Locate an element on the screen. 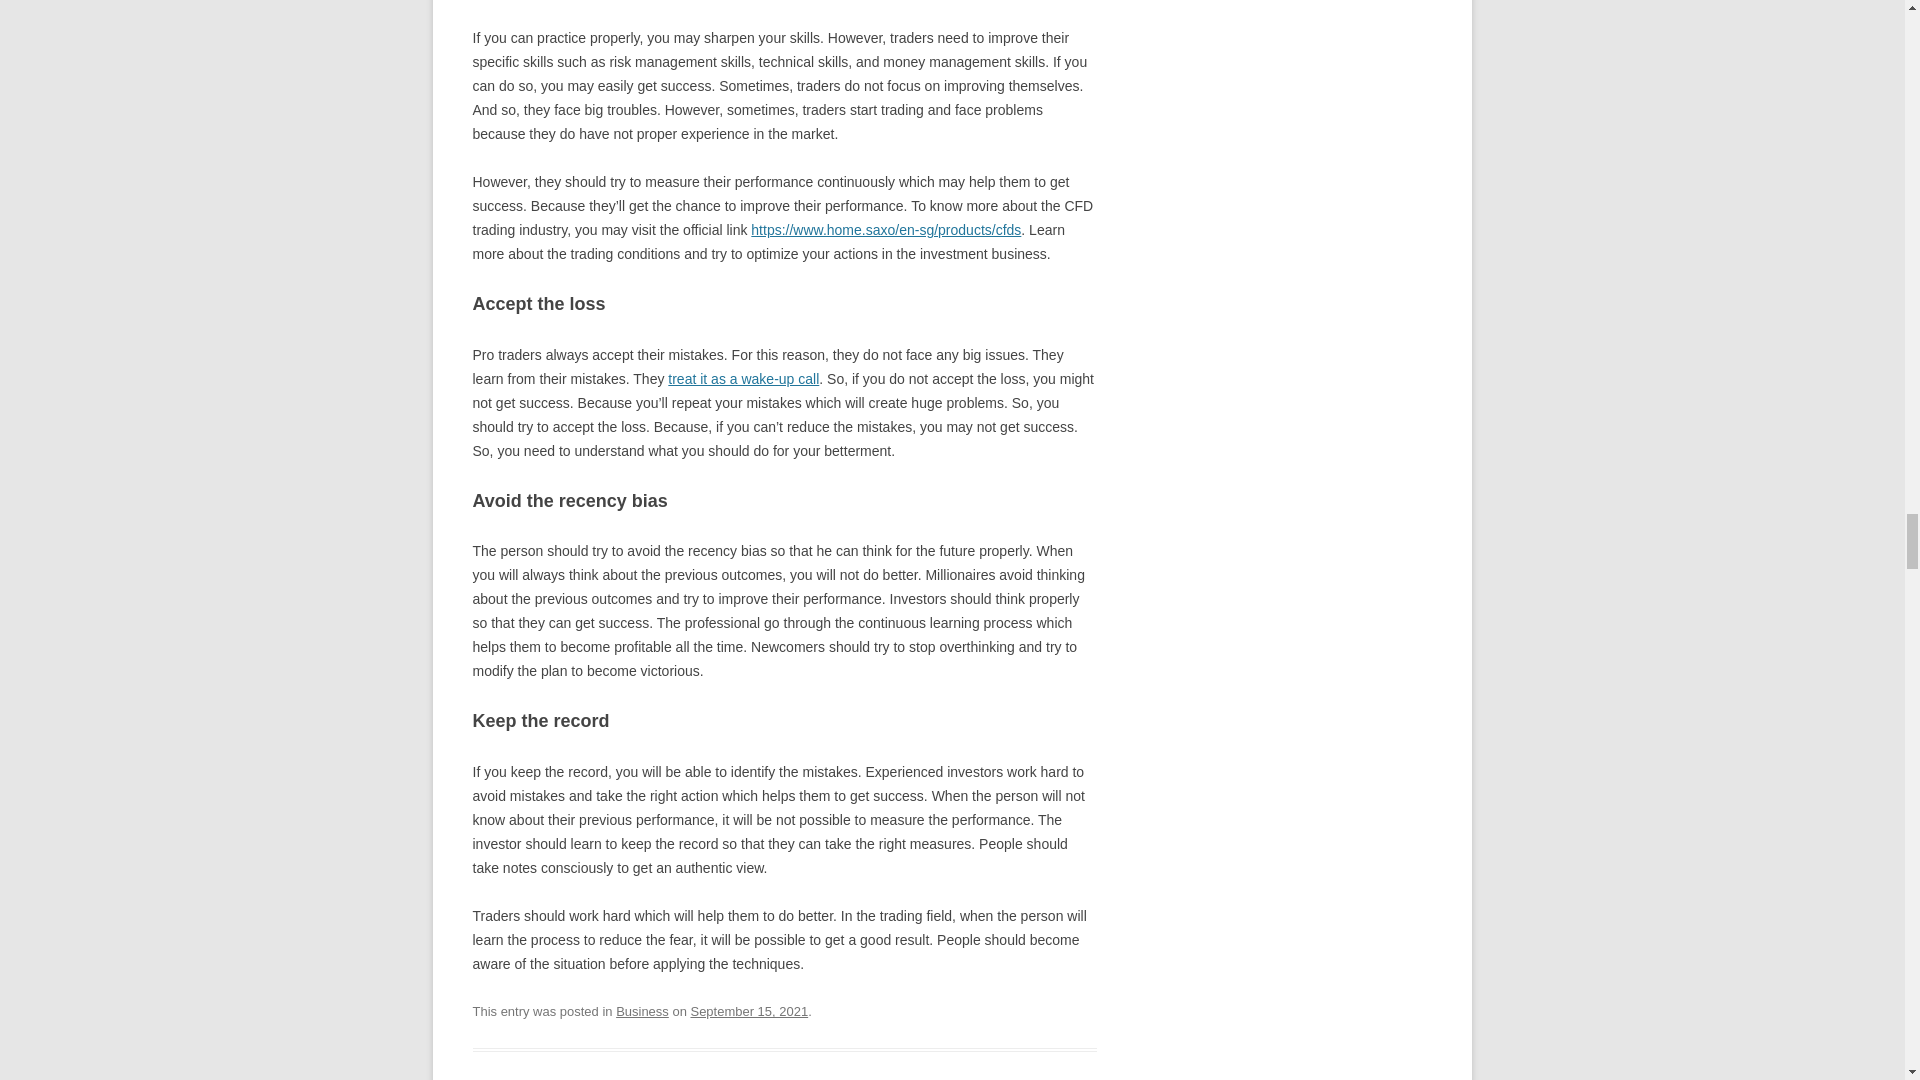 This screenshot has height=1080, width=1920. treat it as a wake-up call is located at coordinates (744, 378).